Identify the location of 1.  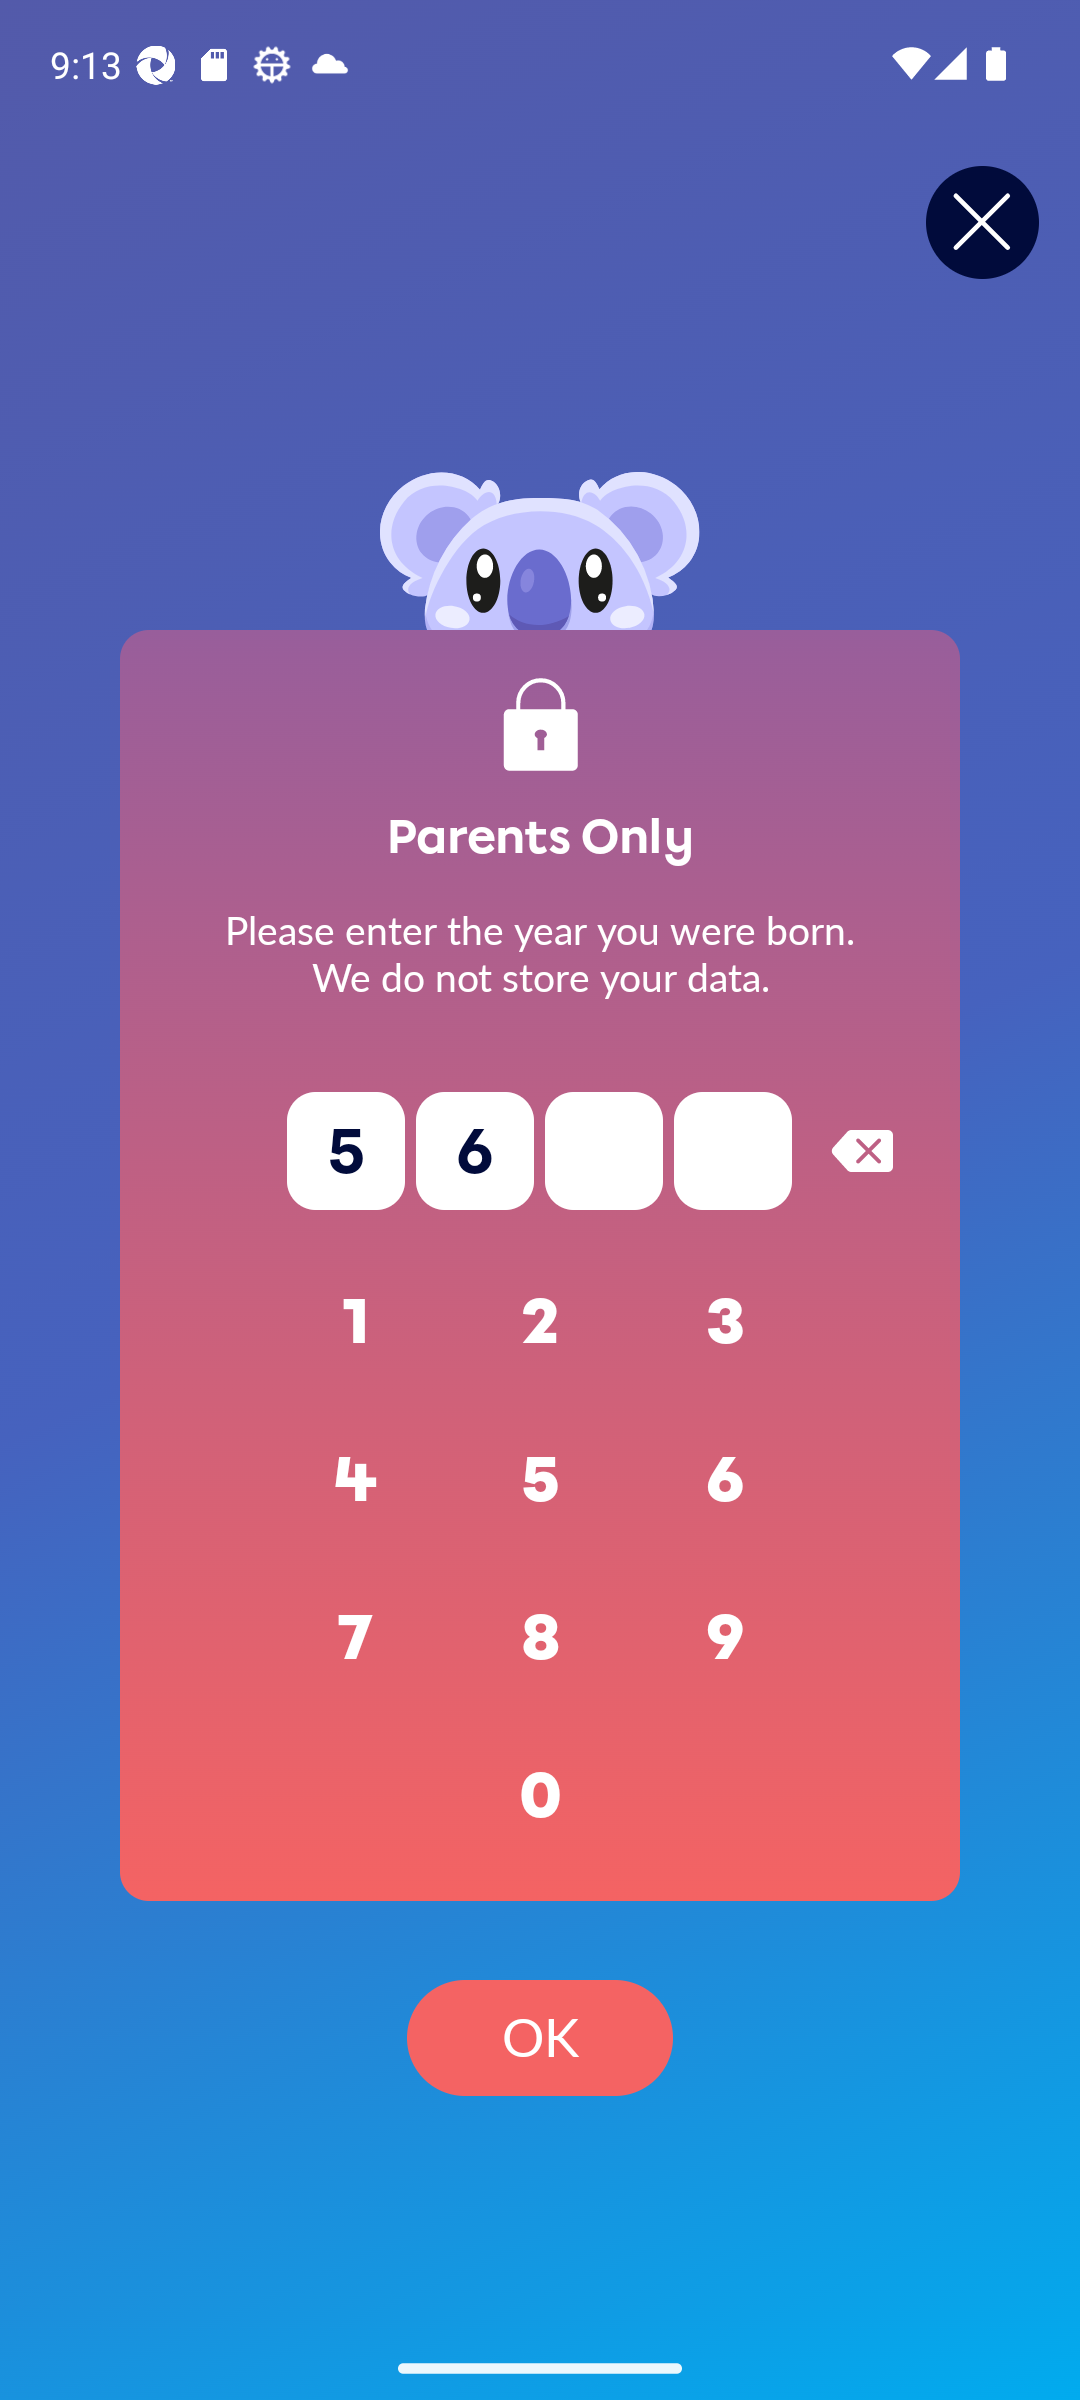
(356, 1322).